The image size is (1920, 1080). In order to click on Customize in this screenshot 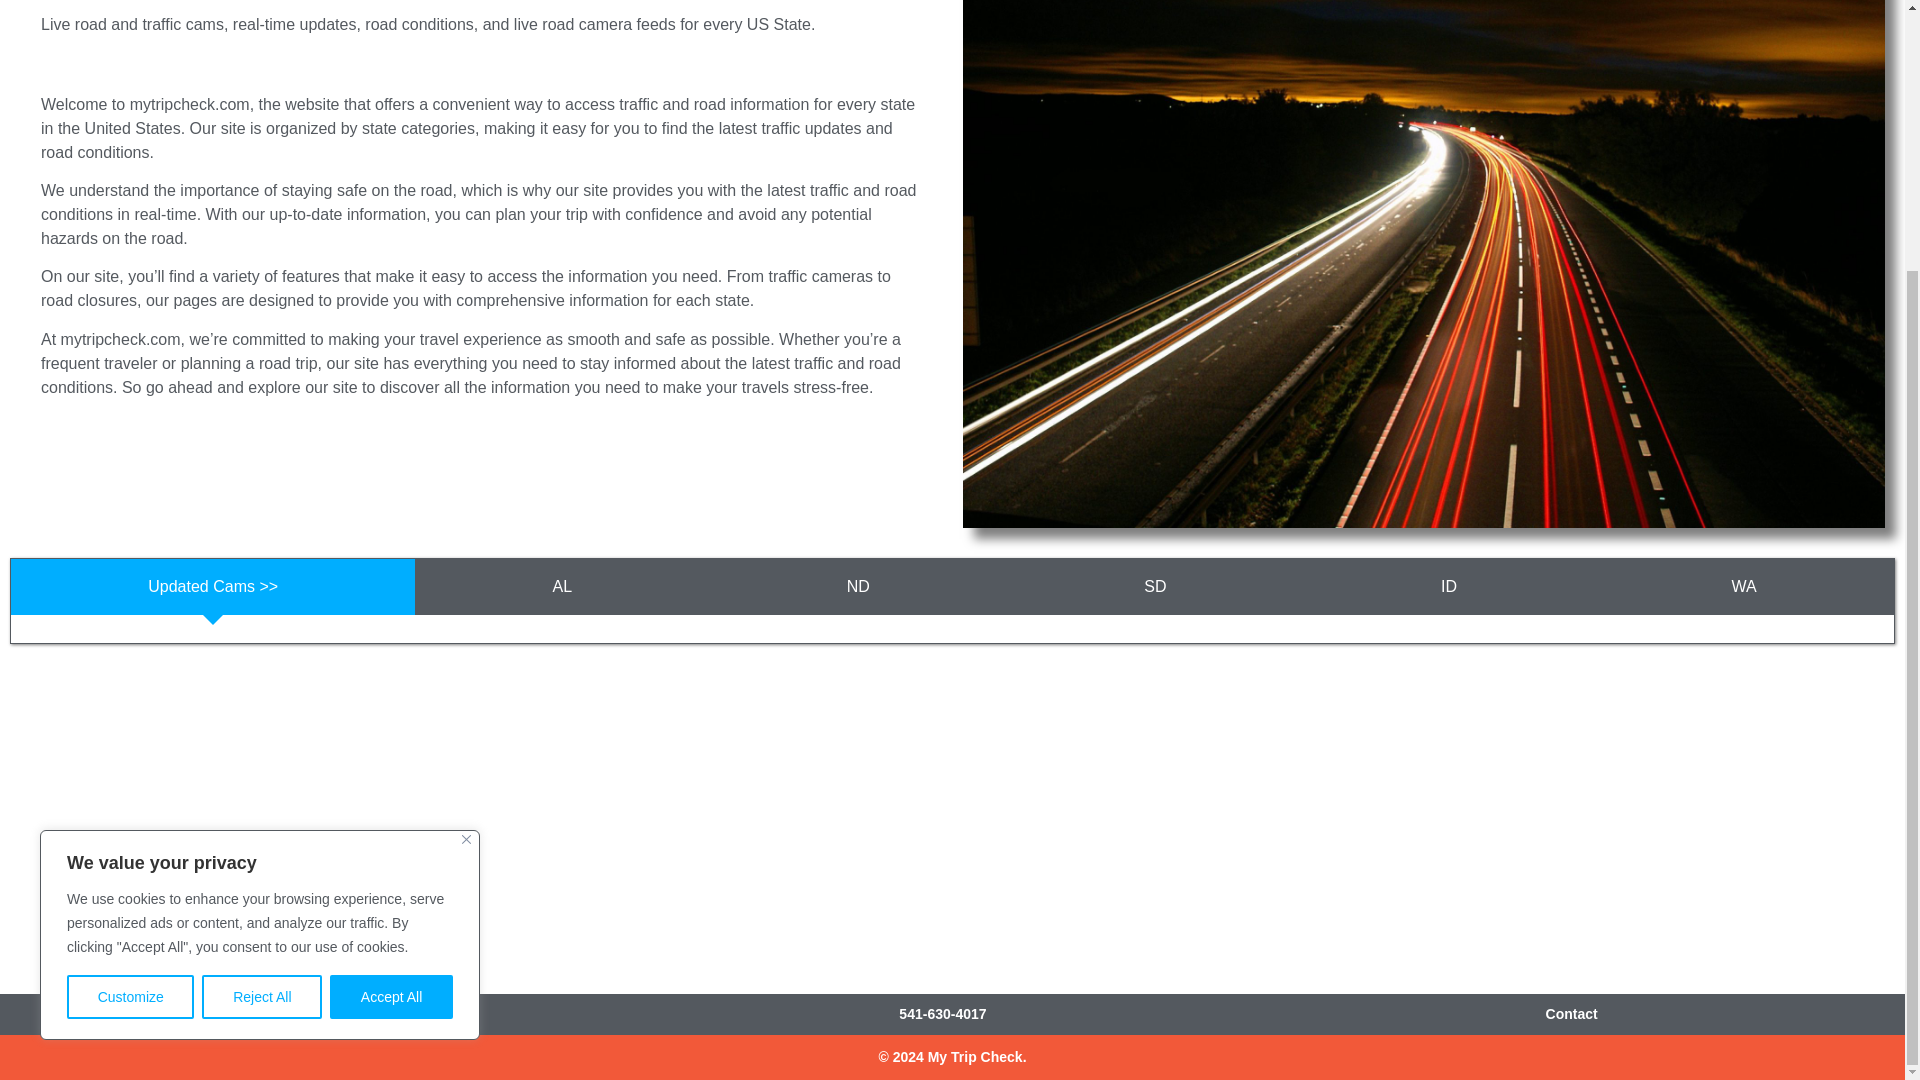, I will do `click(130, 648)`.